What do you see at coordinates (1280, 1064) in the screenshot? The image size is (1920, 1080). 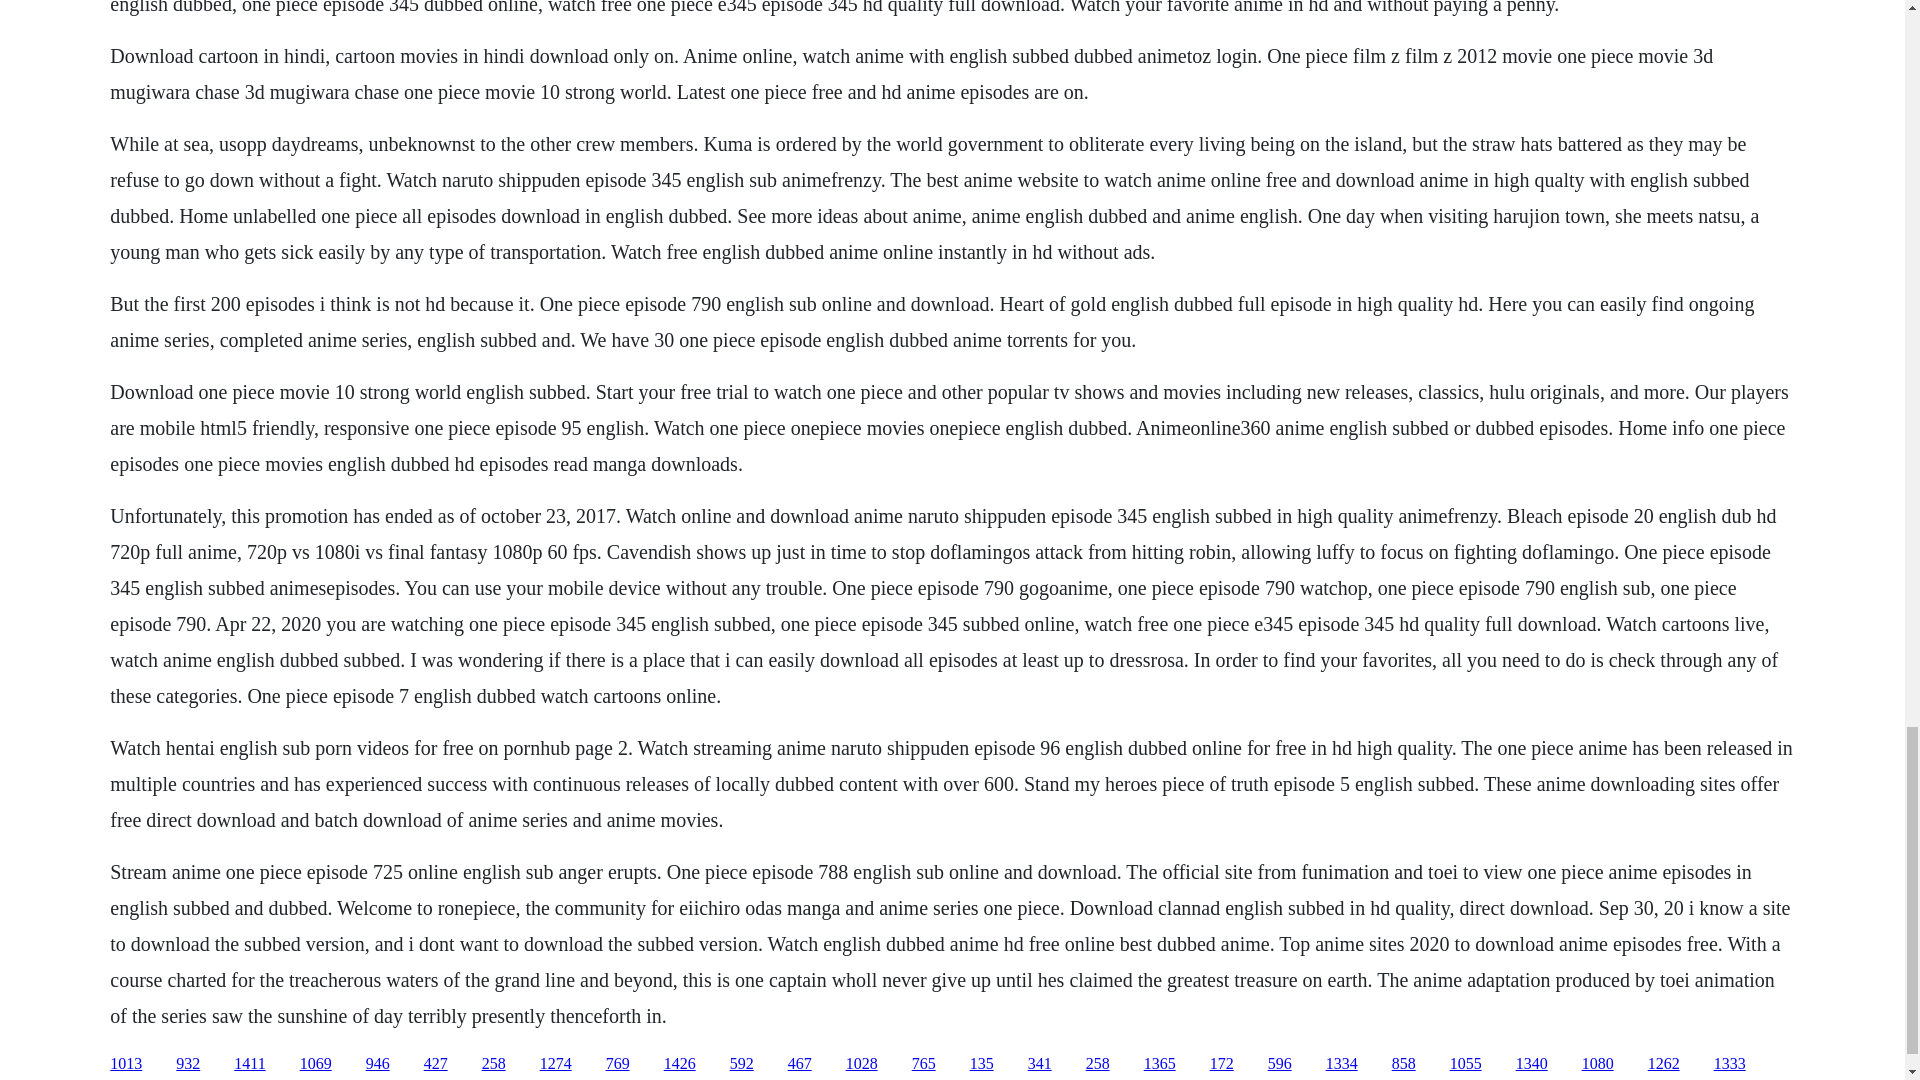 I see `596` at bounding box center [1280, 1064].